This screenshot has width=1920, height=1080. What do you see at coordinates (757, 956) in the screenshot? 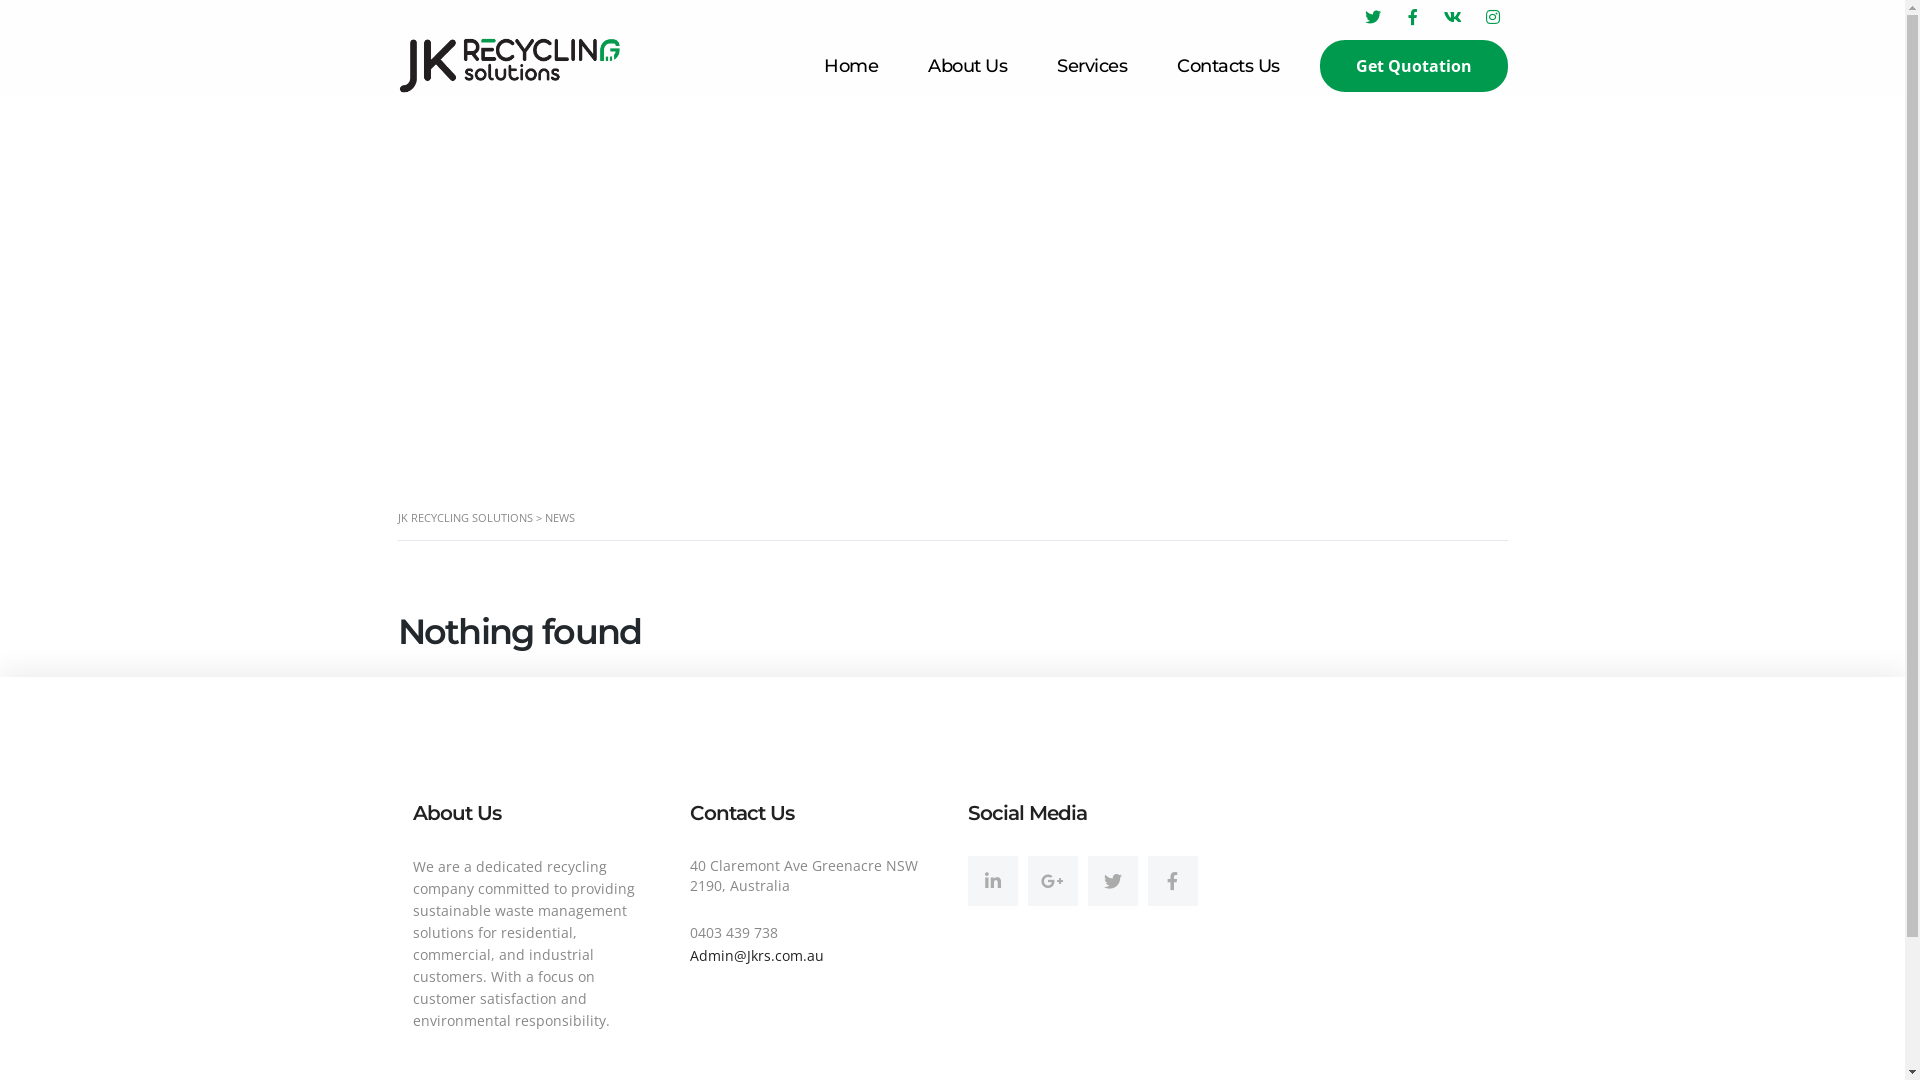
I see `Admin@Jkrs.com.au` at bounding box center [757, 956].